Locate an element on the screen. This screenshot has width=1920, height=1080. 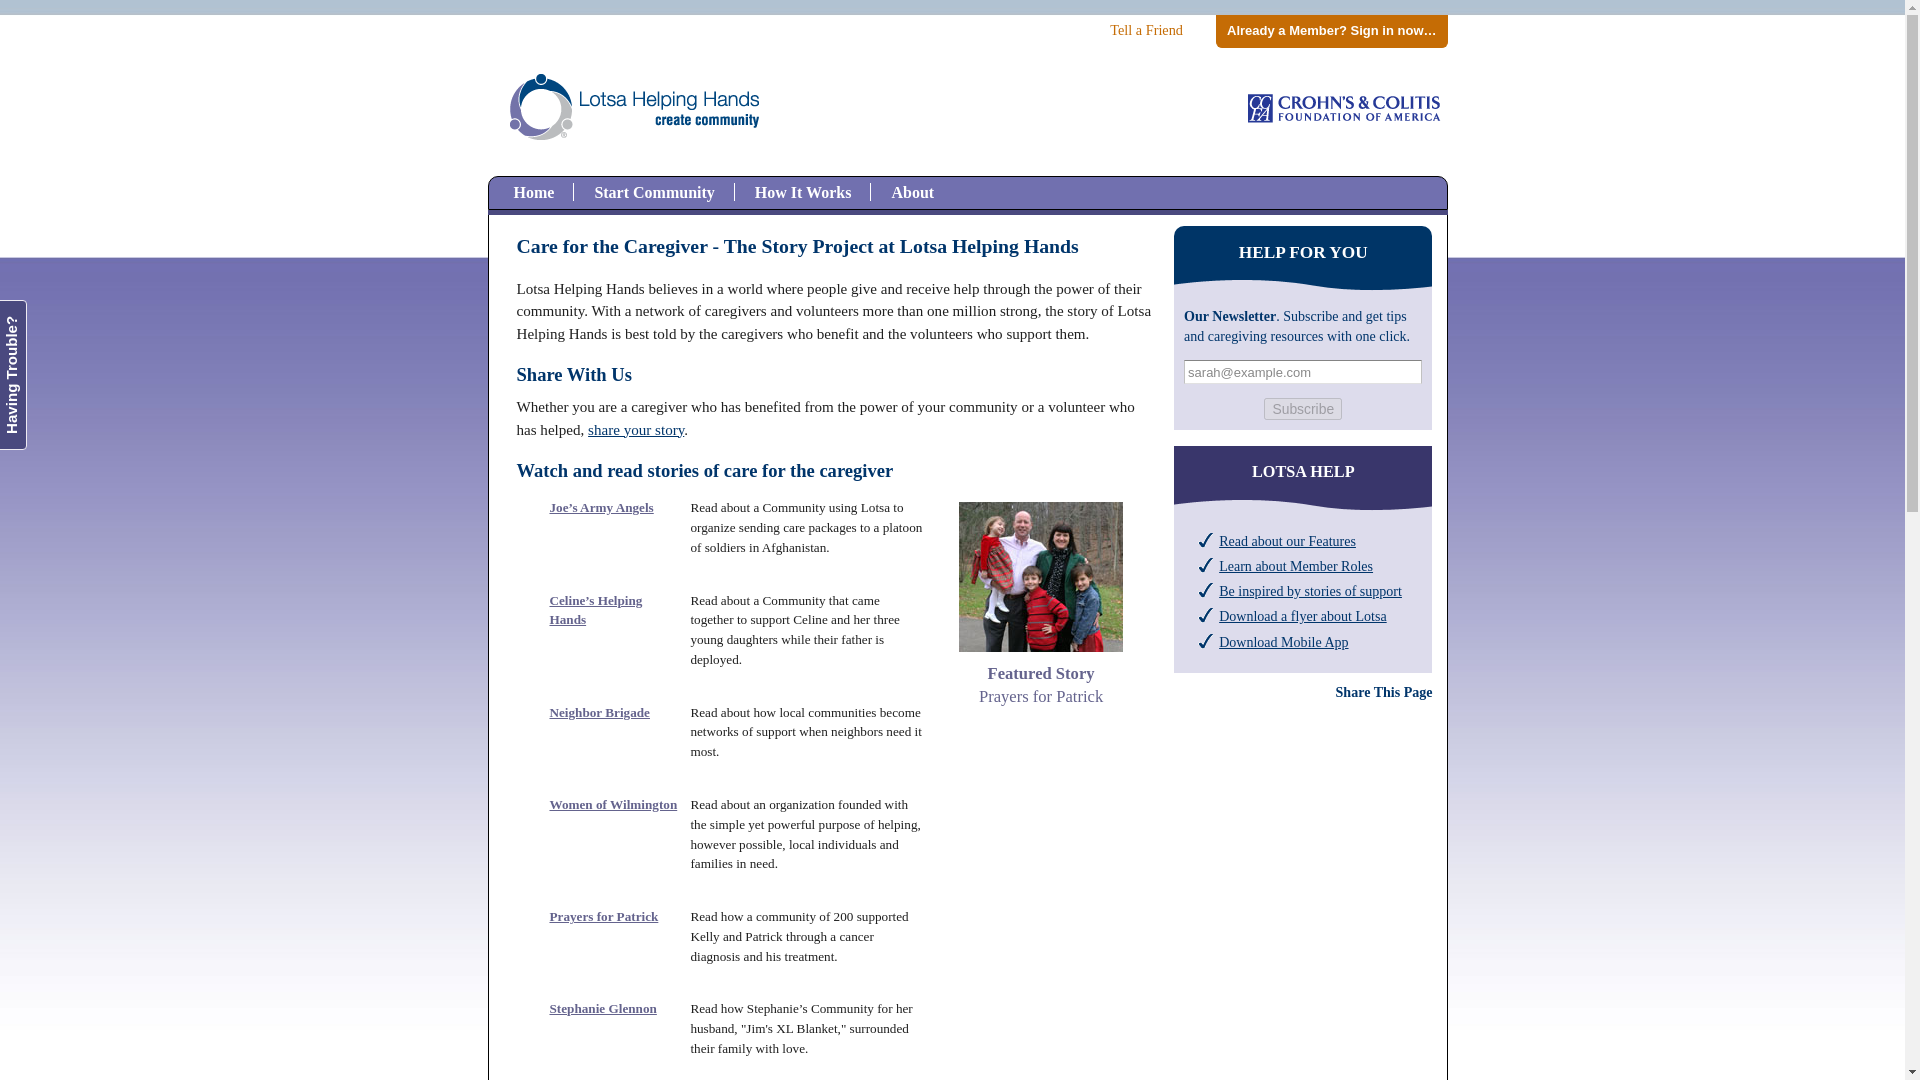
Read about our Features is located at coordinates (1287, 540).